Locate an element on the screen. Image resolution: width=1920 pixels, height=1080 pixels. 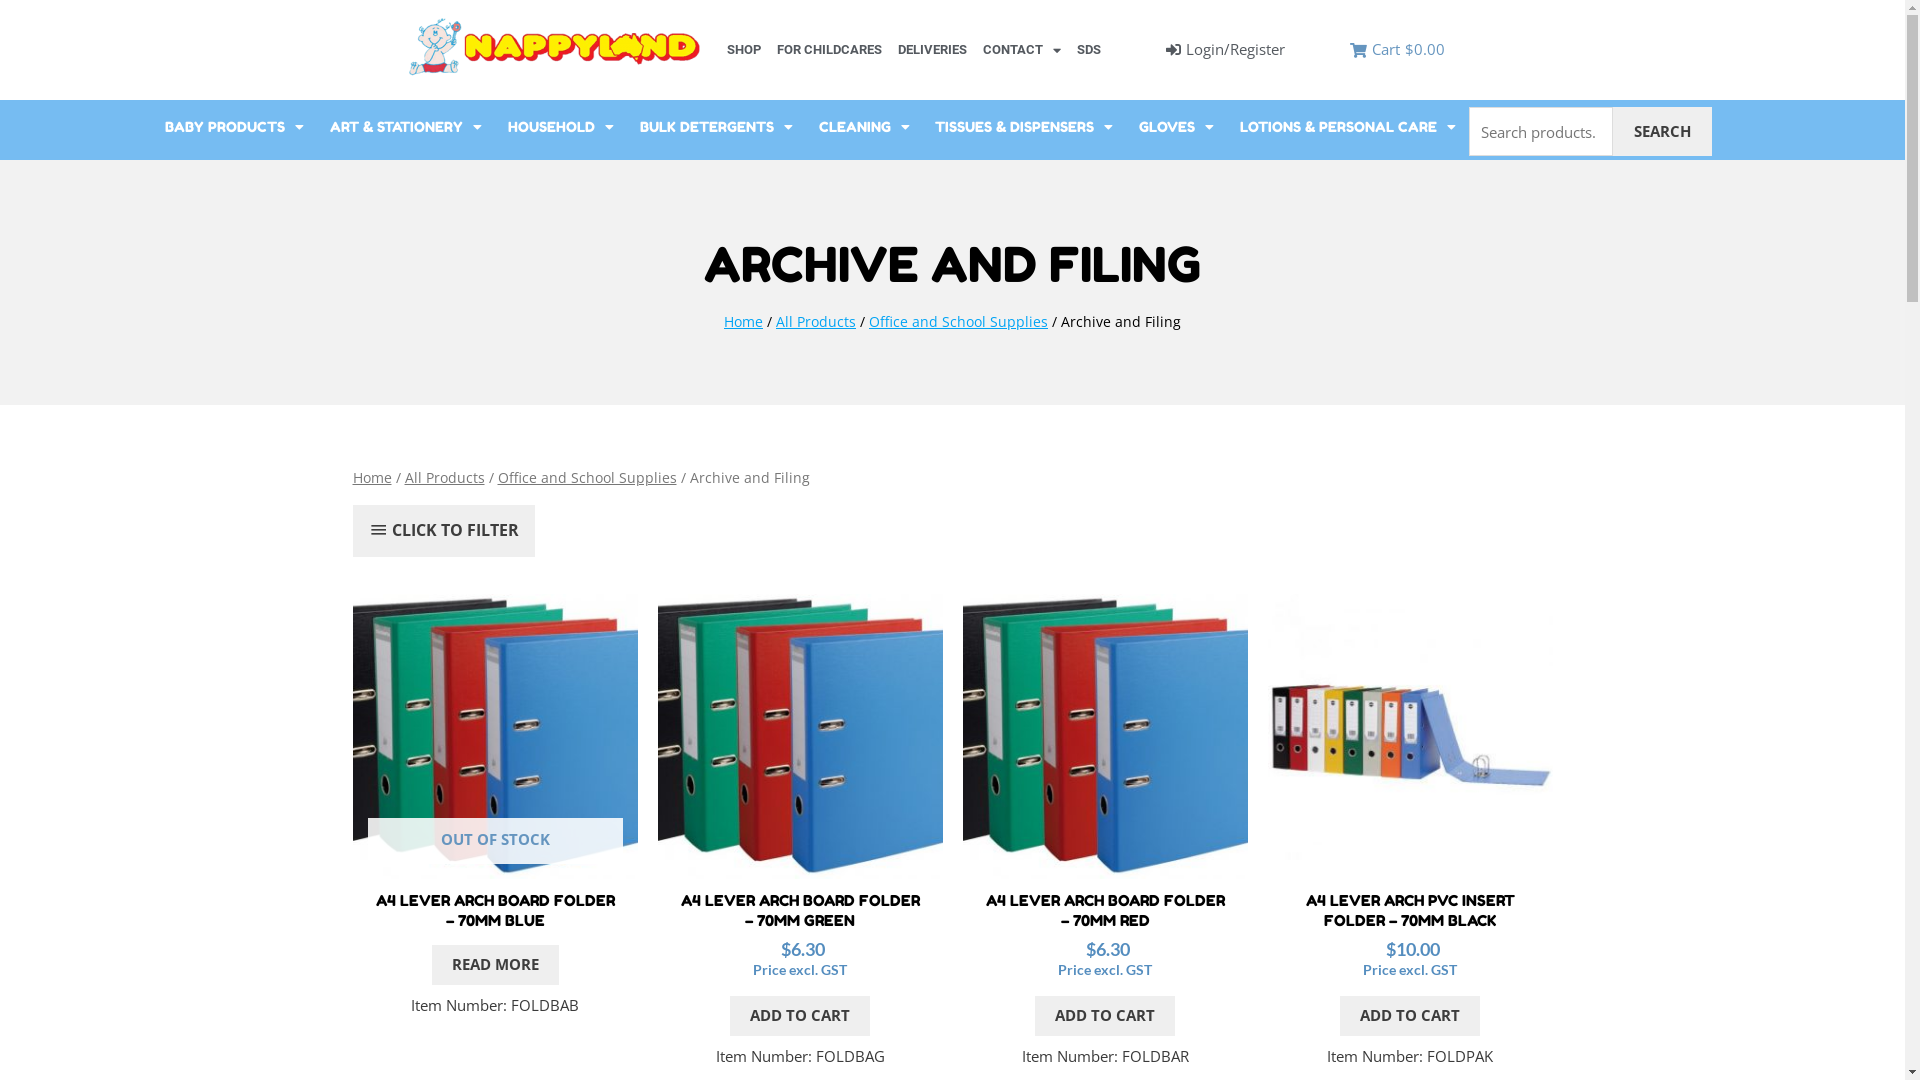
Office and School Supplies is located at coordinates (588, 478).